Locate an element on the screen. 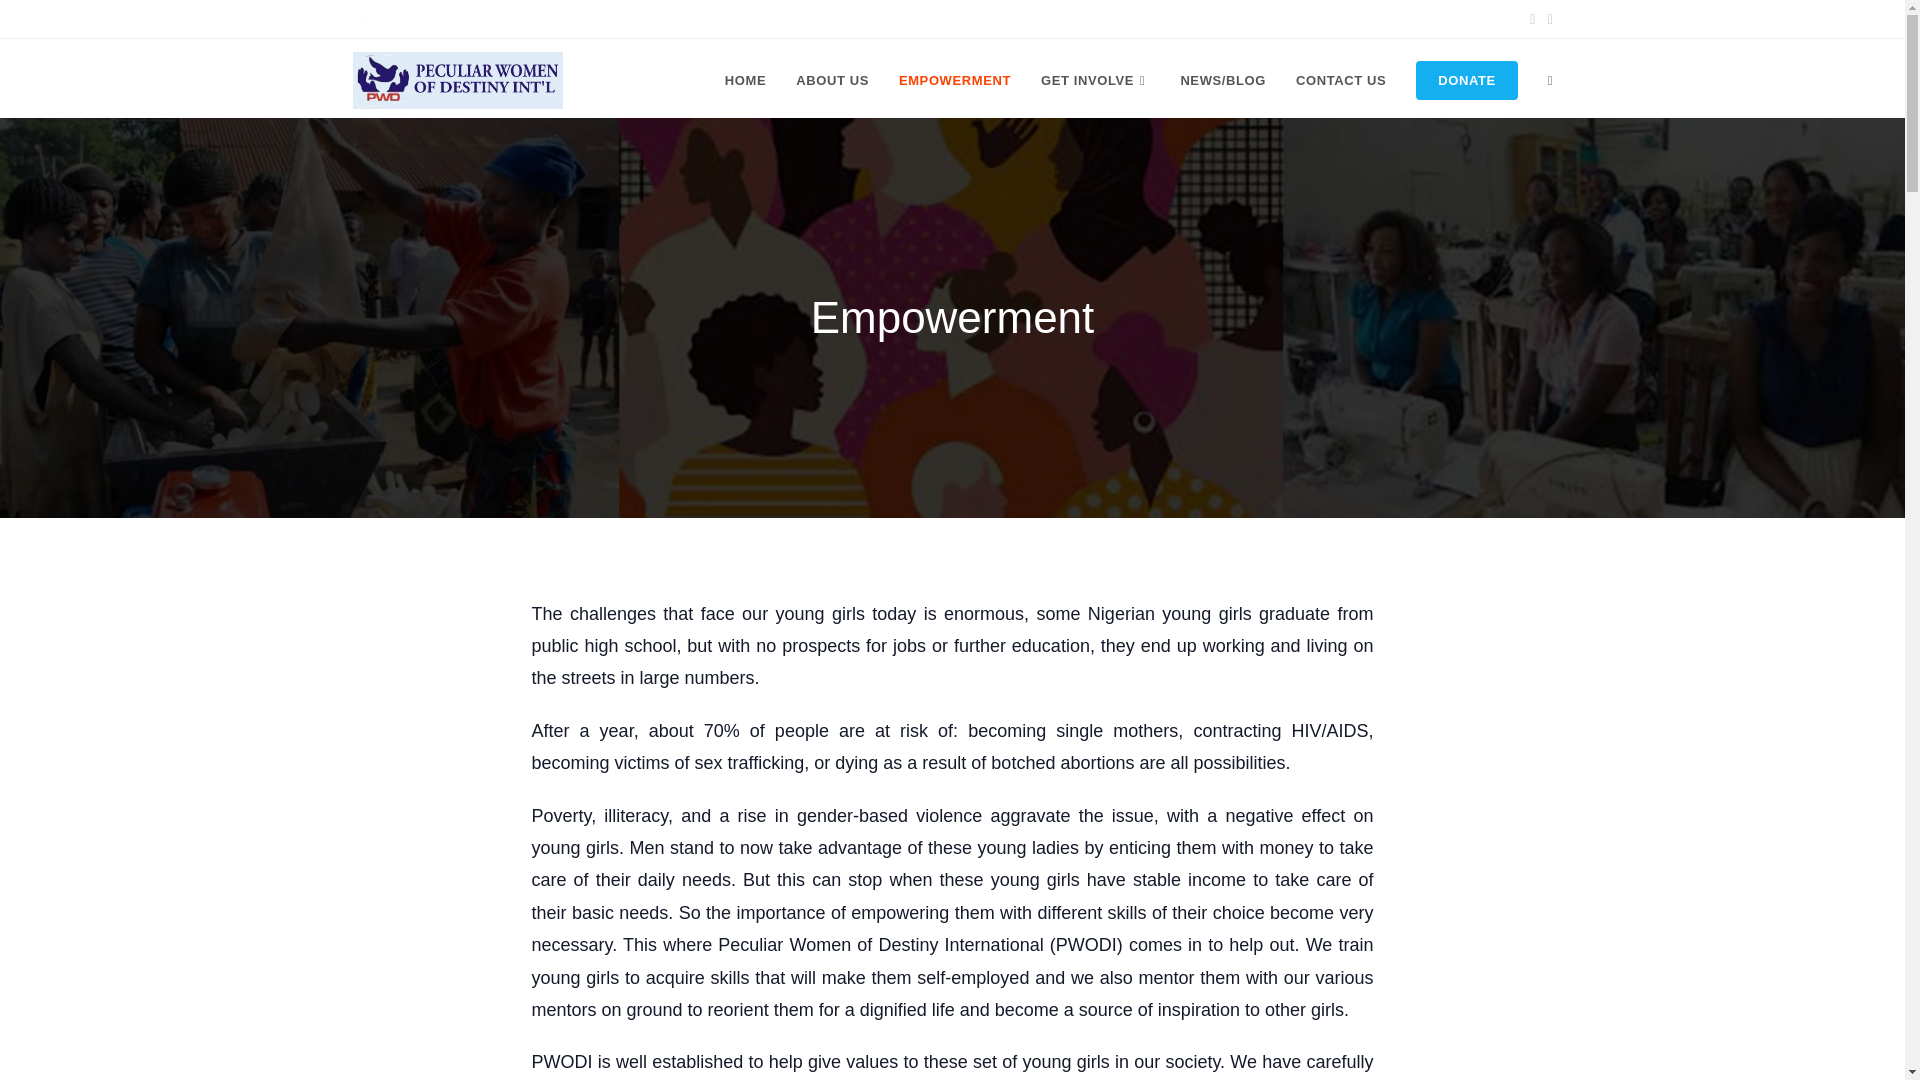 This screenshot has height=1080, width=1920. HOME is located at coordinates (746, 80).